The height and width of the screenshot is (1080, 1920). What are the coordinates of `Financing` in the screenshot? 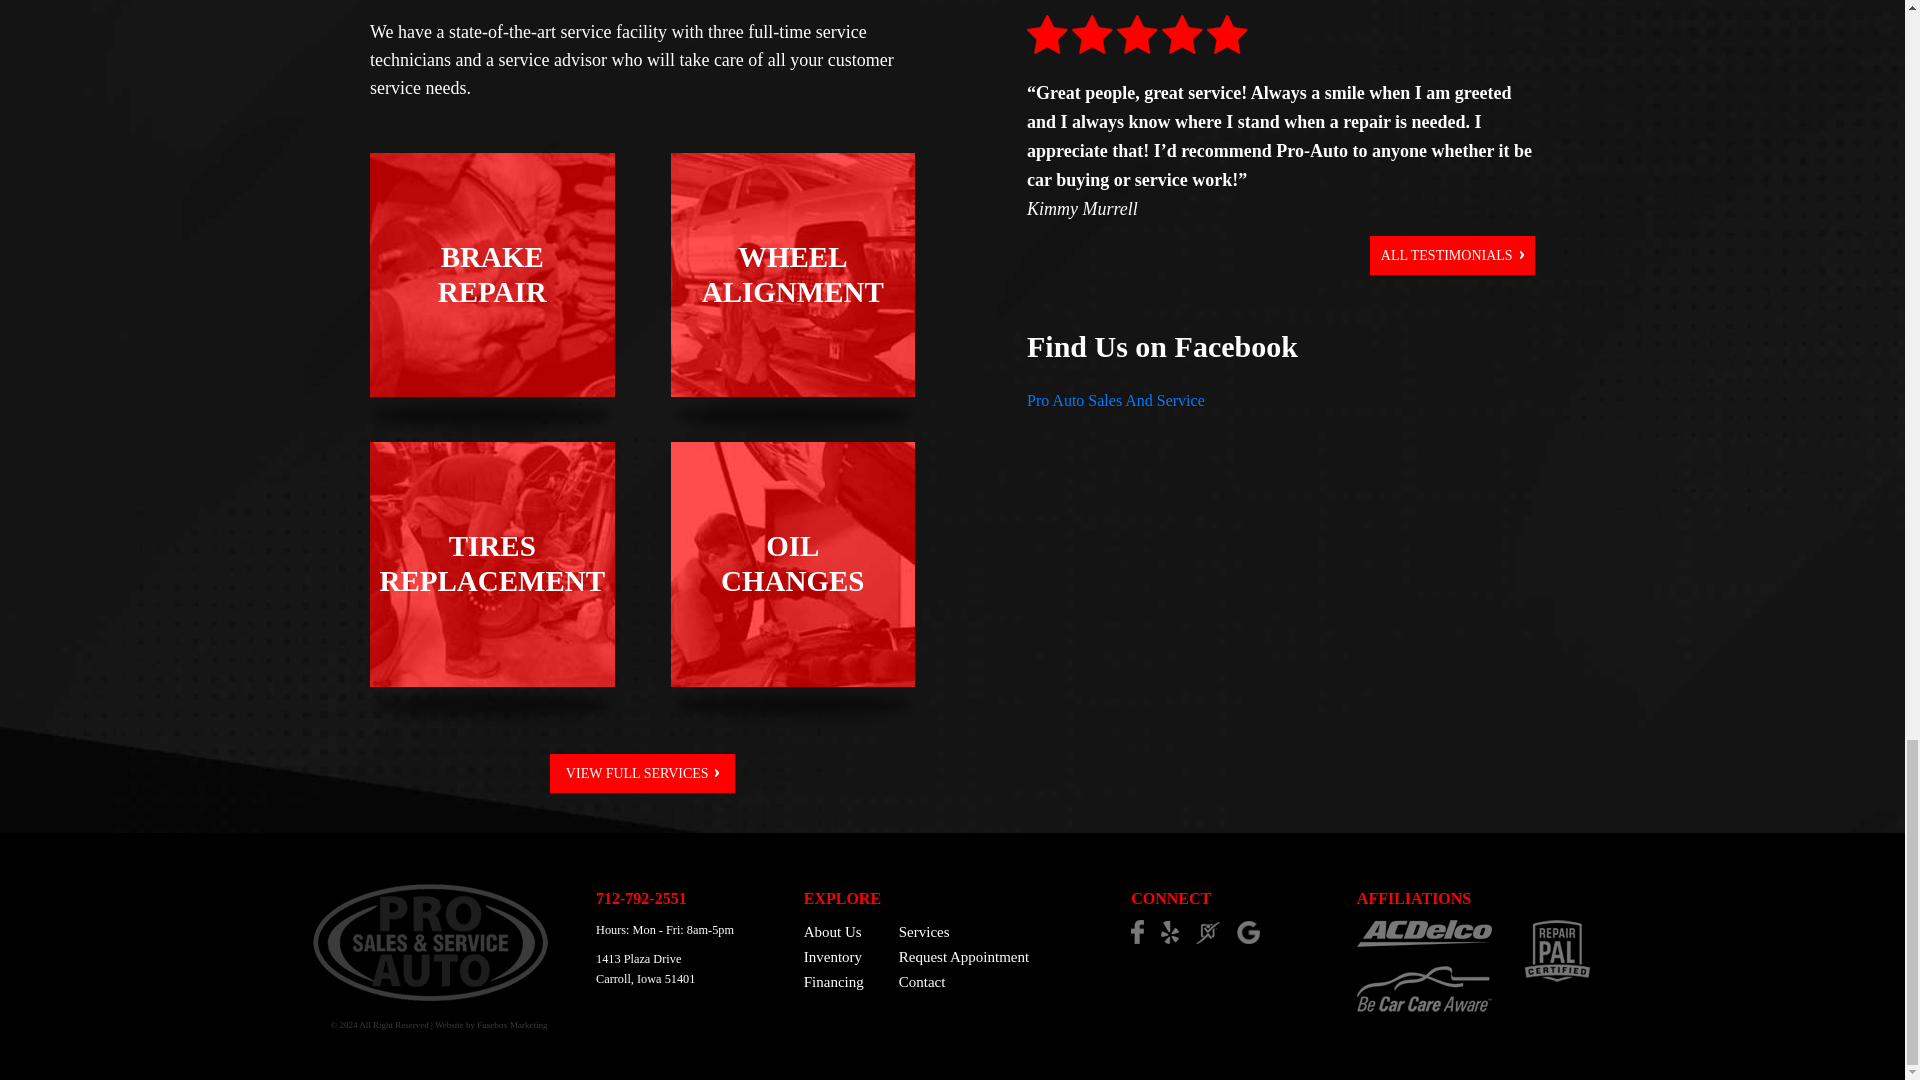 It's located at (964, 982).